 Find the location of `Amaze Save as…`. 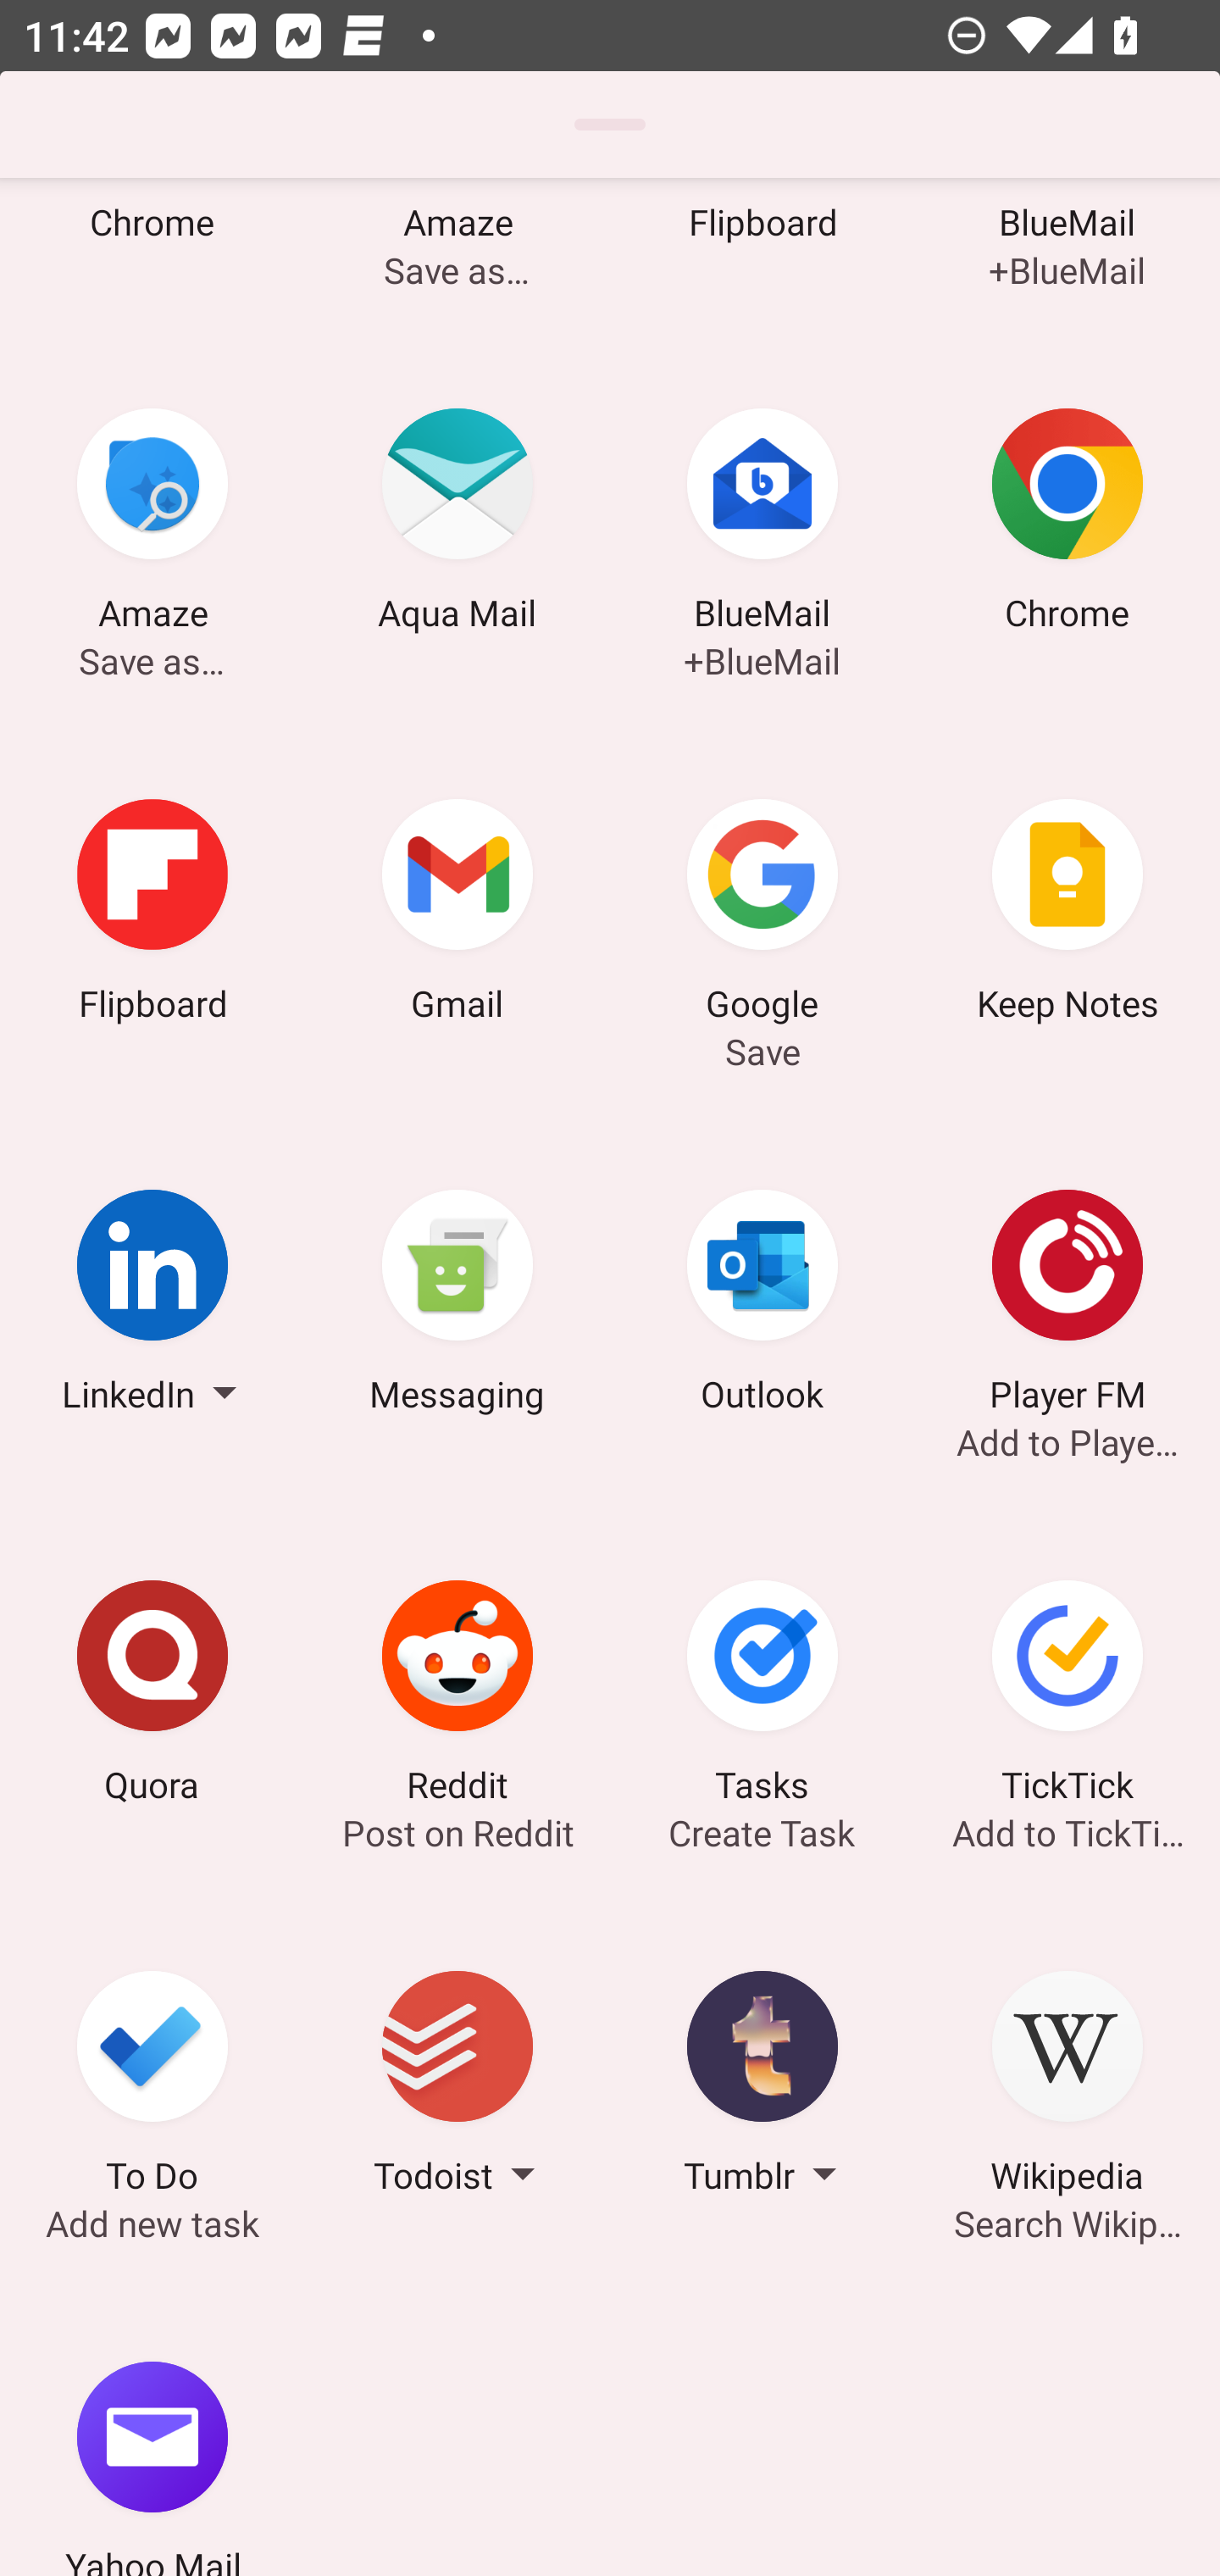

Amaze Save as… is located at coordinates (457, 253).